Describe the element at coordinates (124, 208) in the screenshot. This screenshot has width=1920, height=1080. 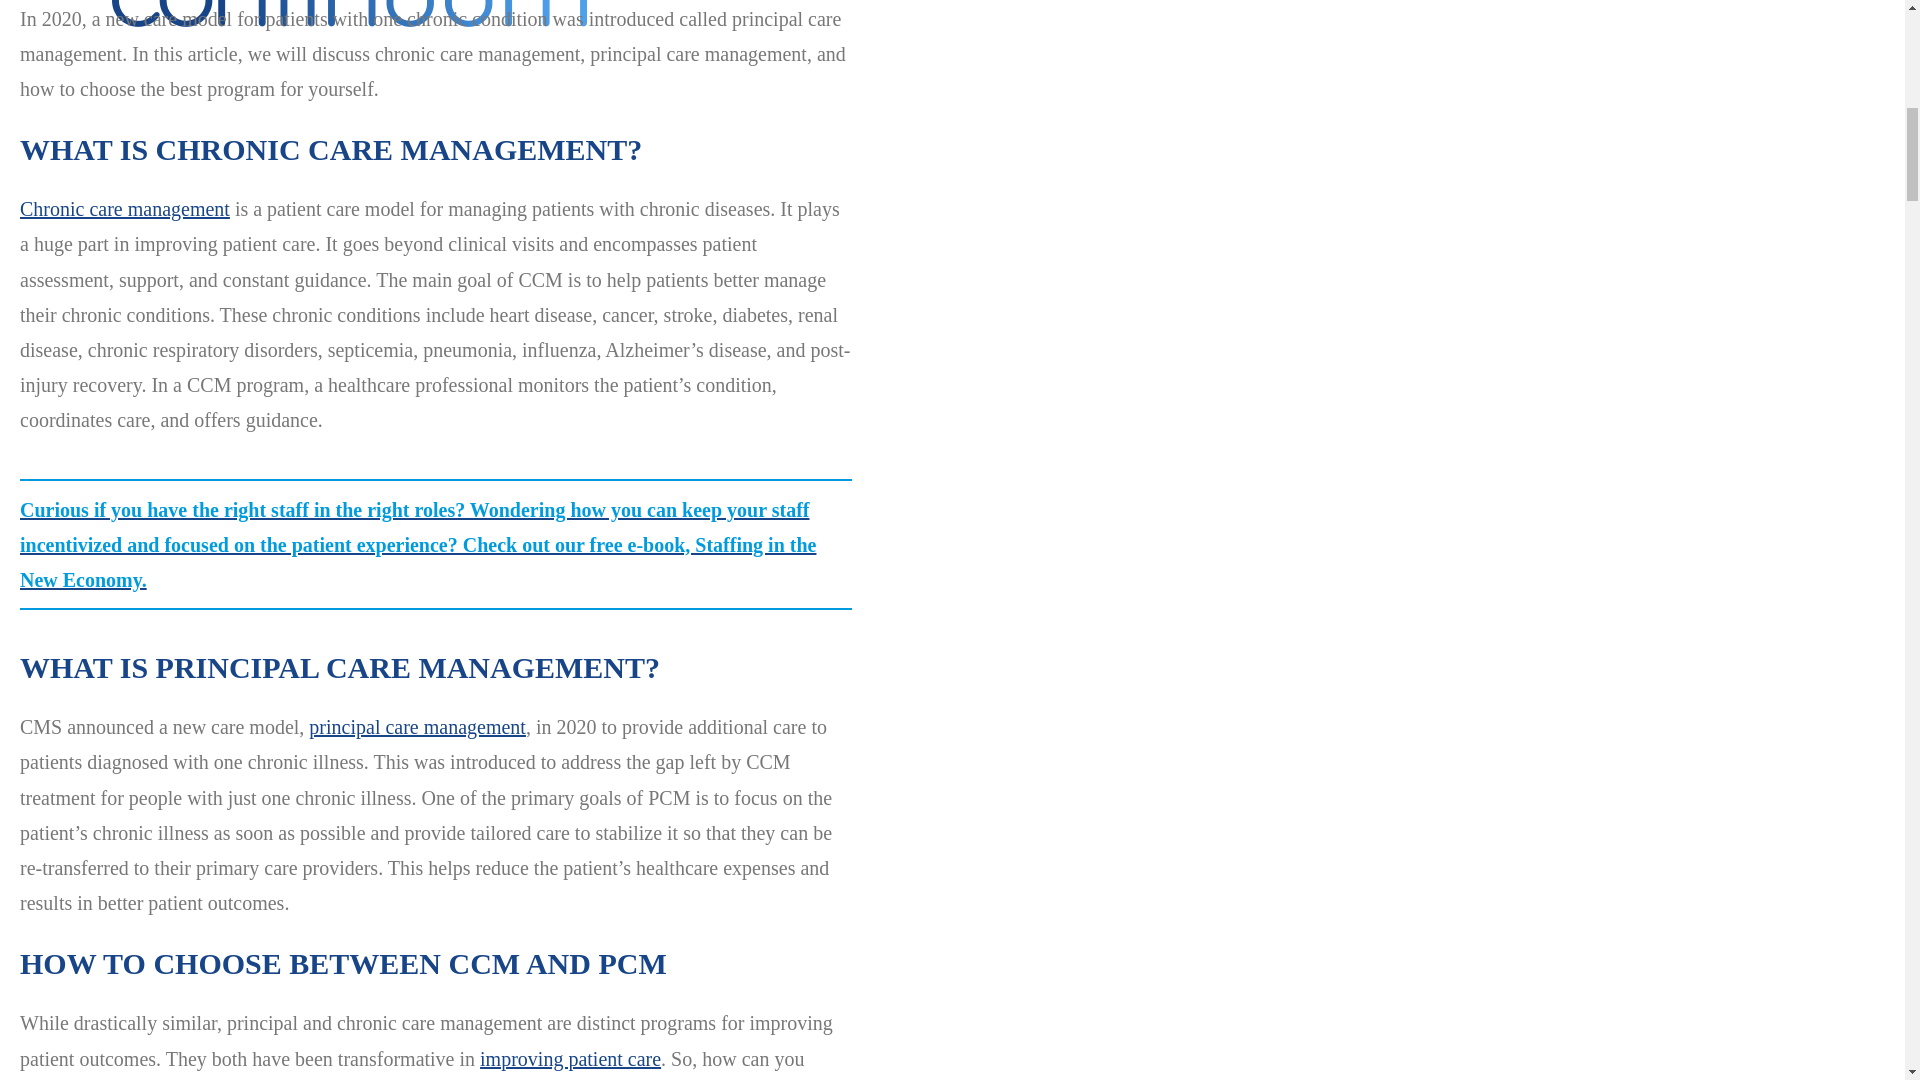
I see `Chronic care management` at that location.